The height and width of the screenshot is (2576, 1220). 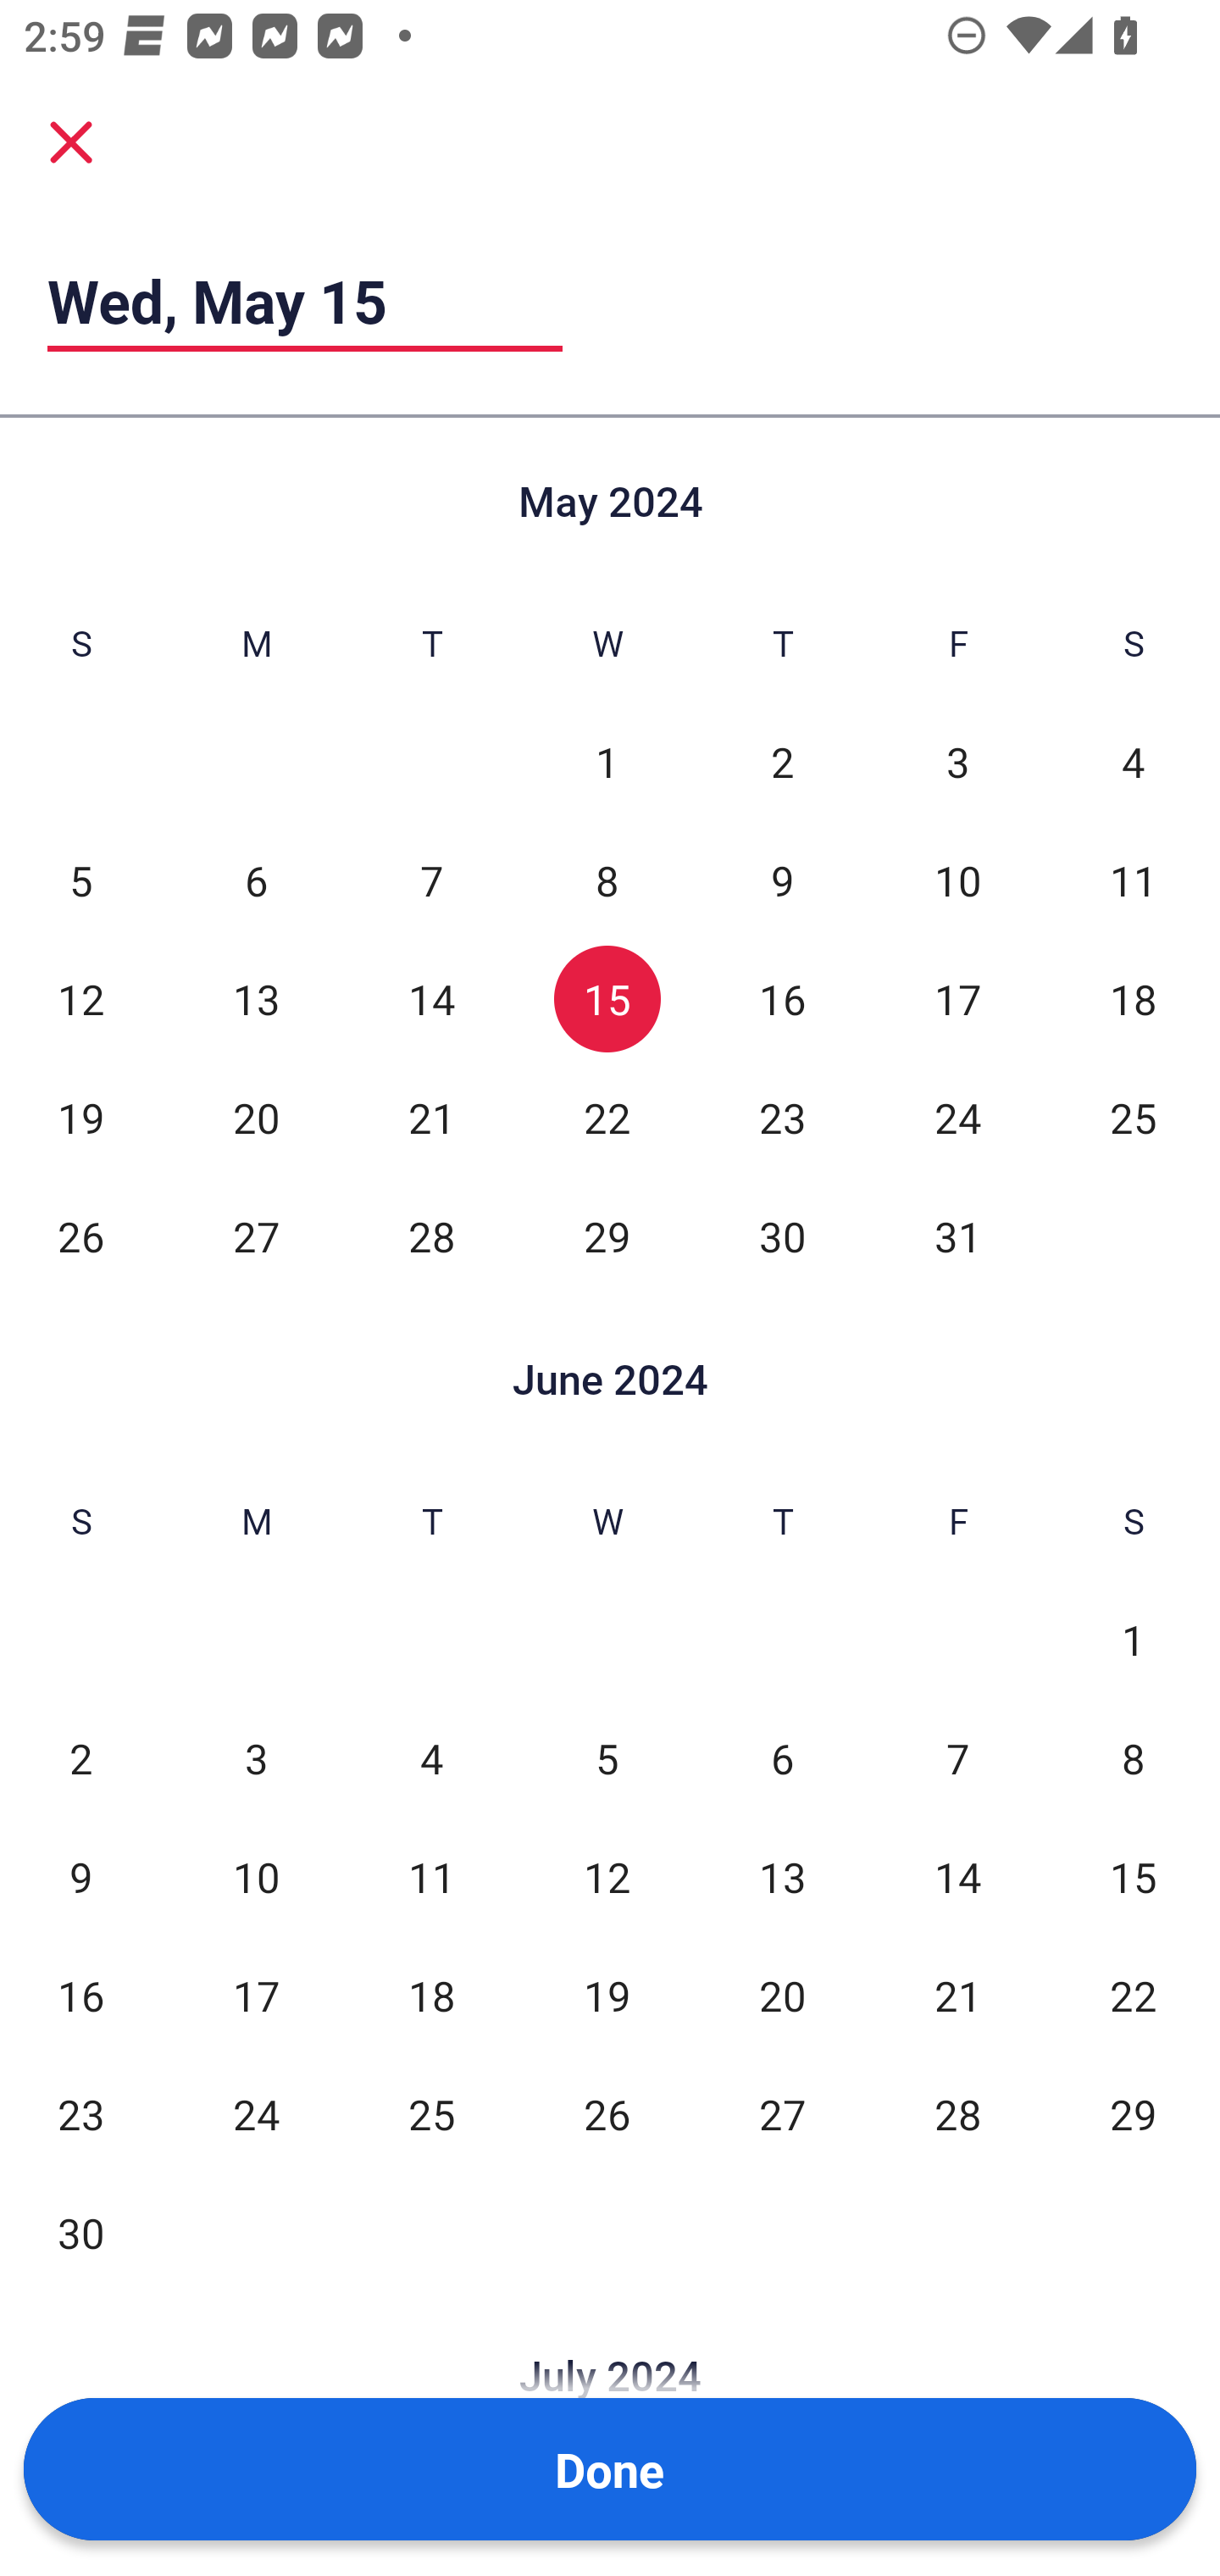 What do you see at coordinates (80, 1236) in the screenshot?
I see `26 Sun, May 26, Not Selected` at bounding box center [80, 1236].